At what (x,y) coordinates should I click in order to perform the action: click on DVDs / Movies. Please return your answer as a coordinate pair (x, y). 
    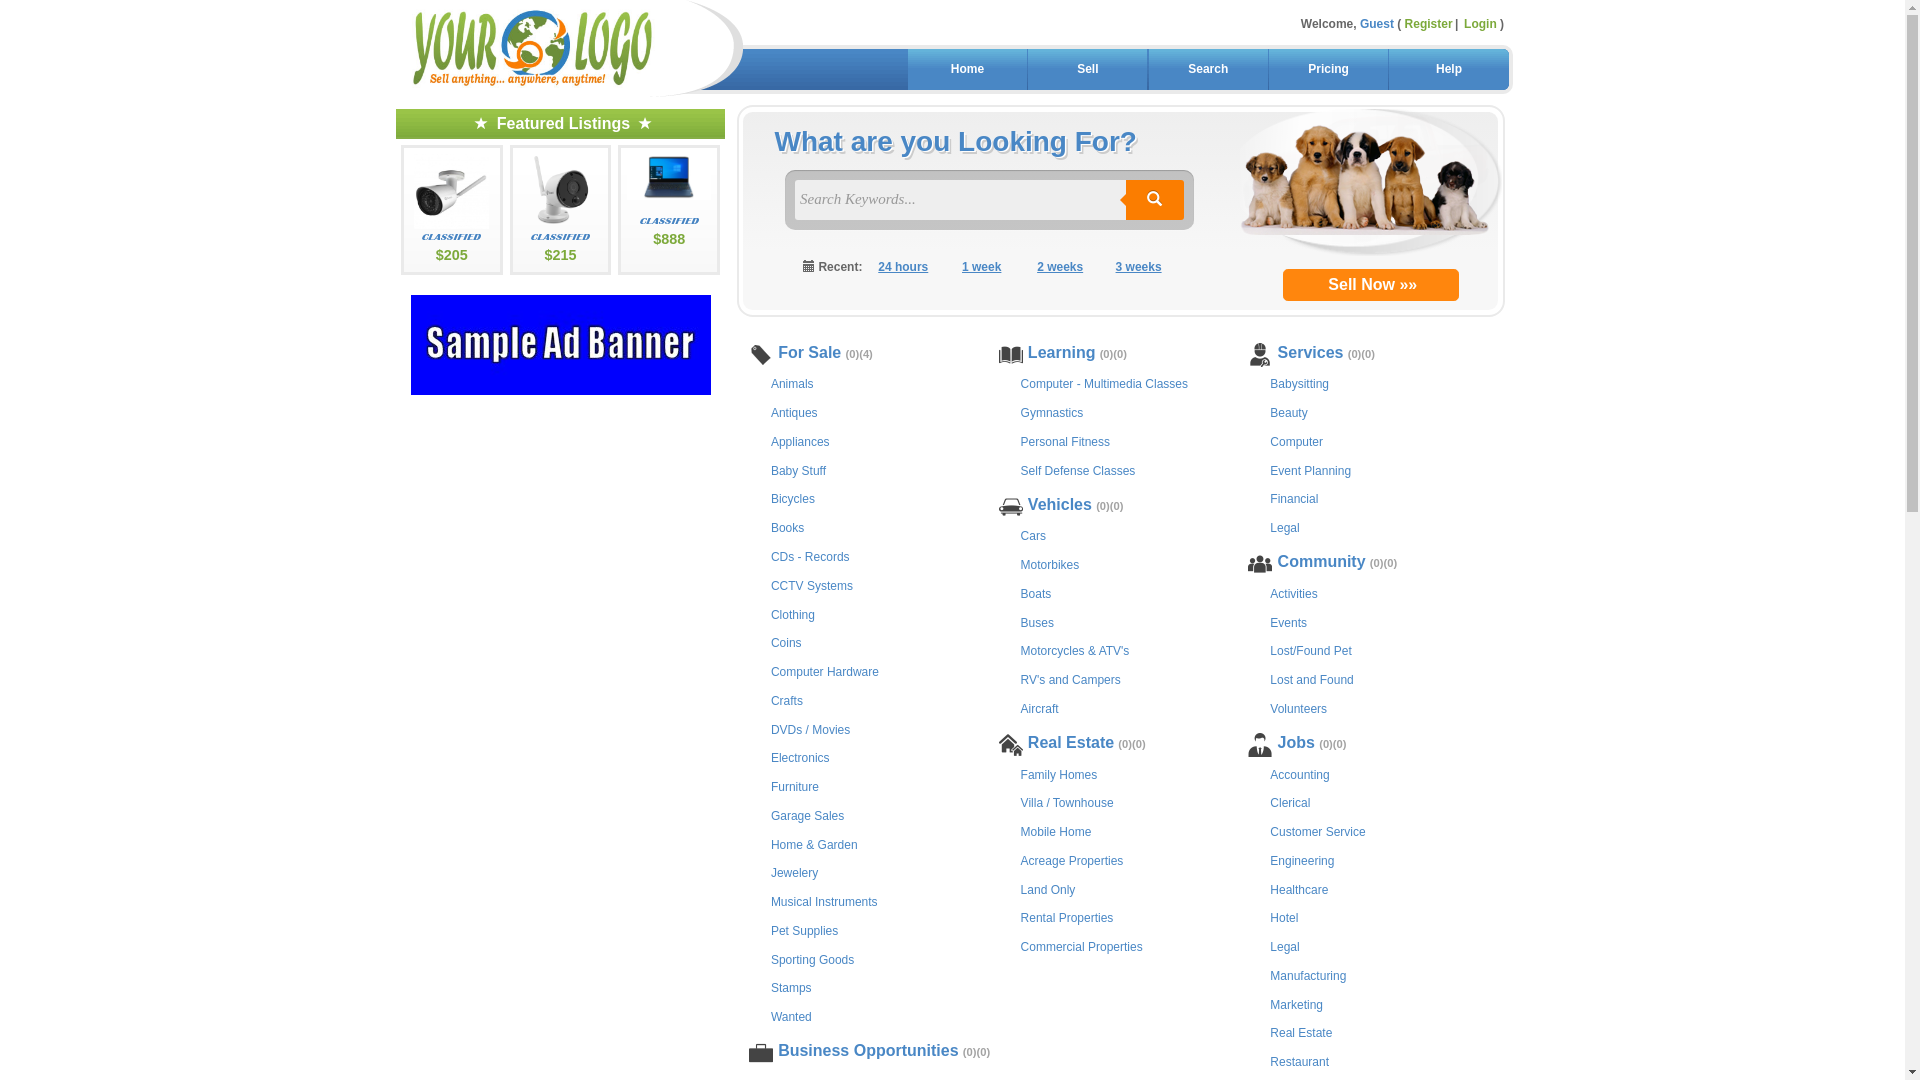
    Looking at the image, I should click on (810, 728).